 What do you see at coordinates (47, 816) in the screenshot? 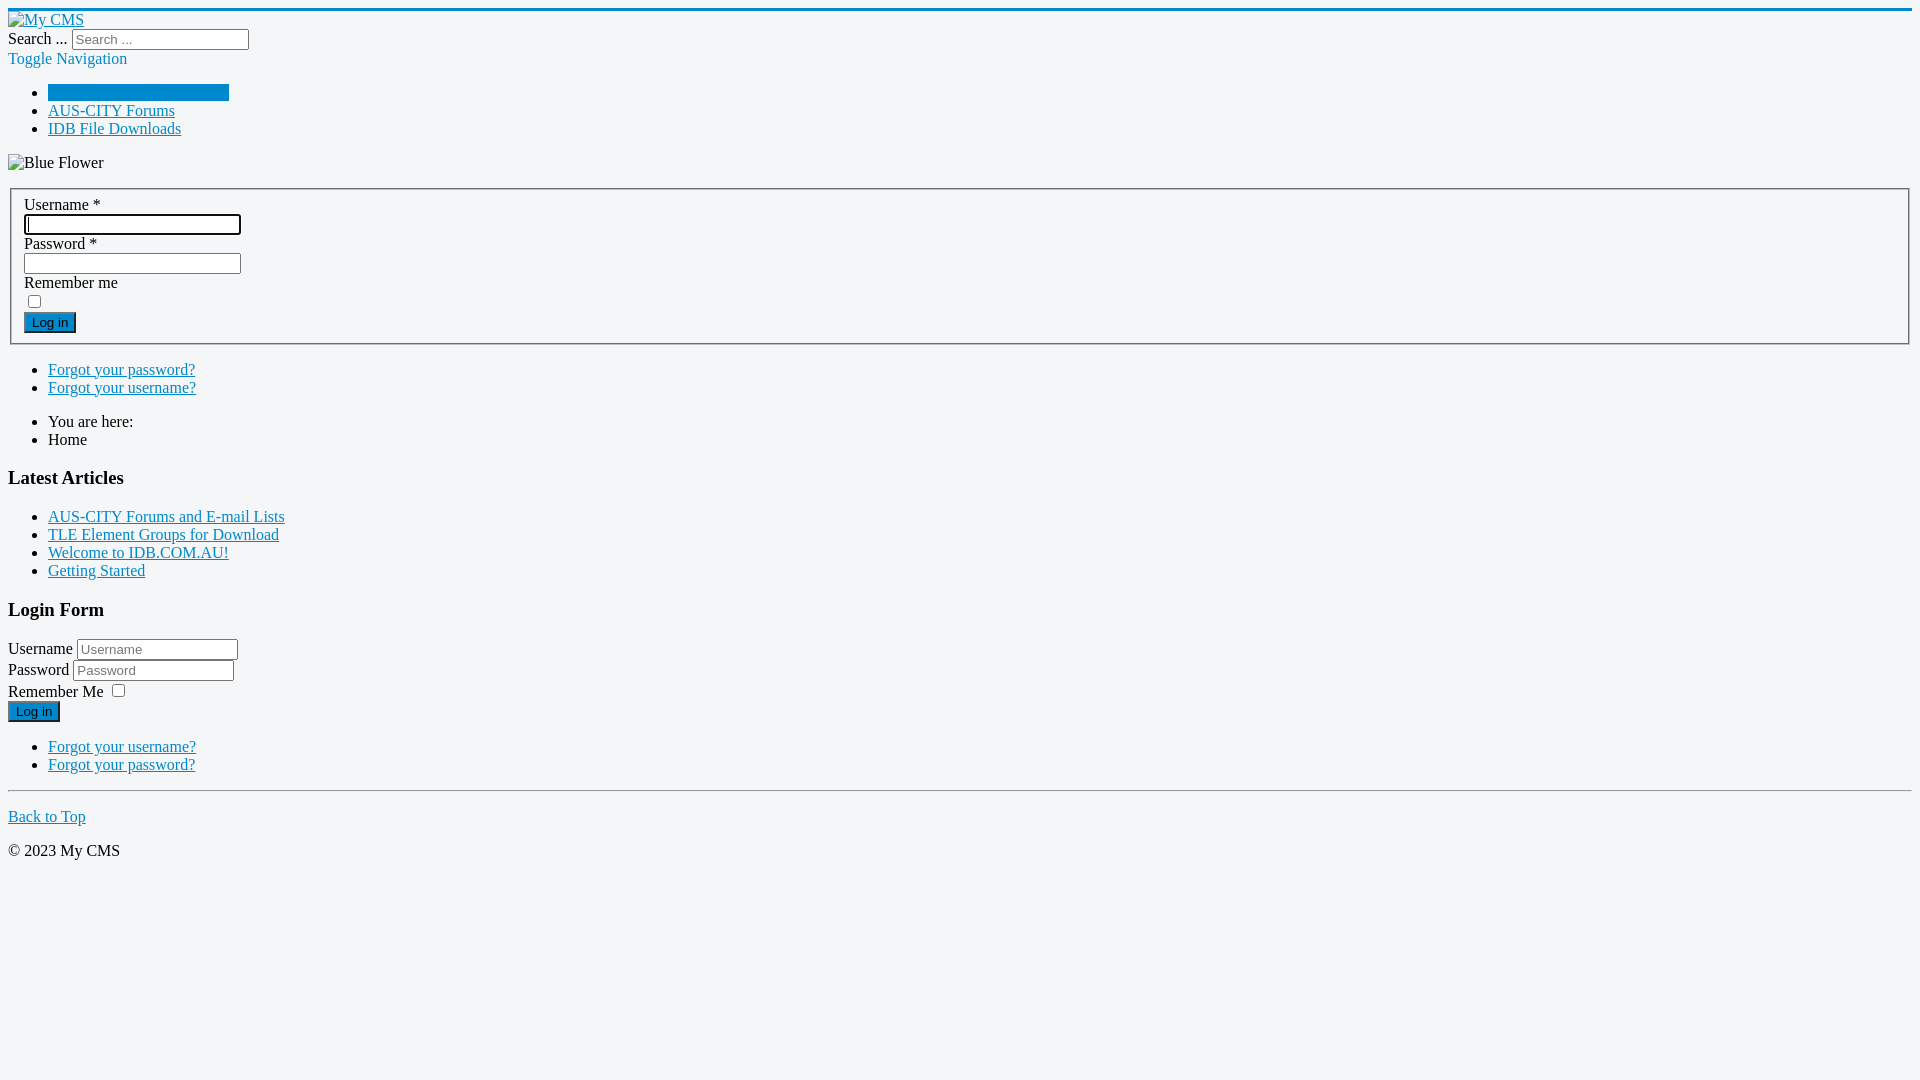
I see `Back to Top` at bounding box center [47, 816].